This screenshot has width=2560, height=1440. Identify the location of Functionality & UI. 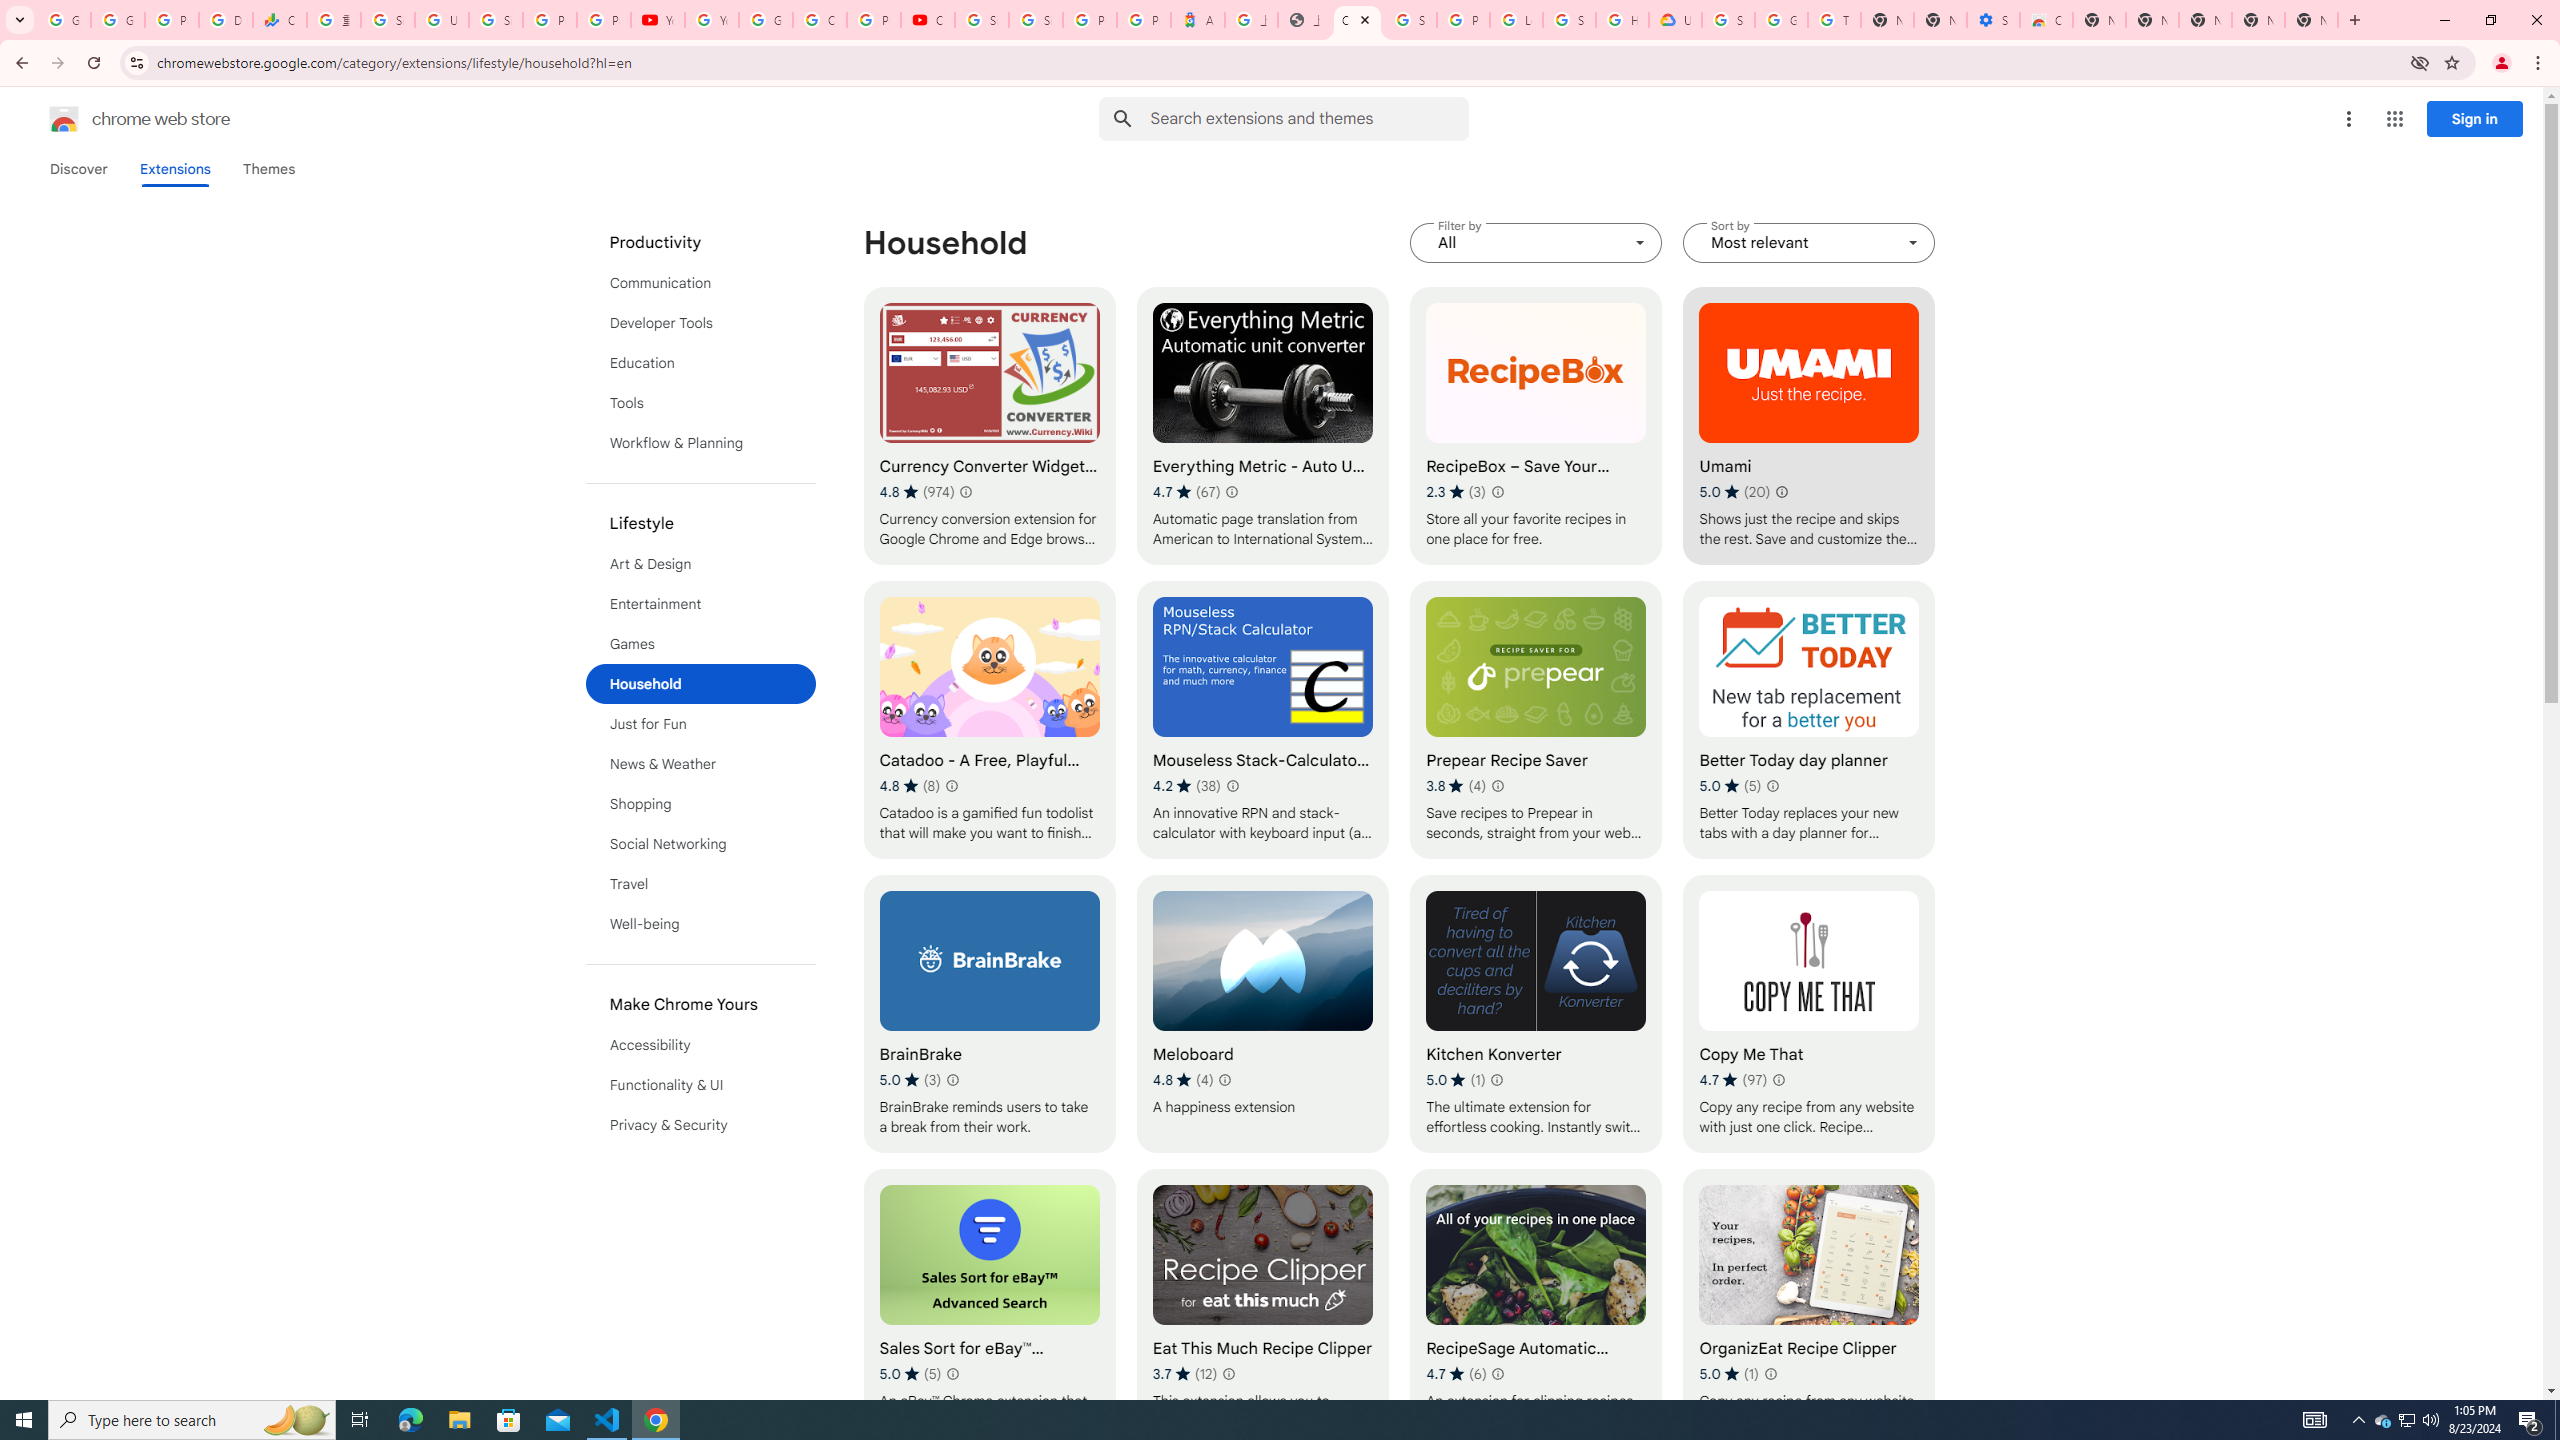
(701, 1084).